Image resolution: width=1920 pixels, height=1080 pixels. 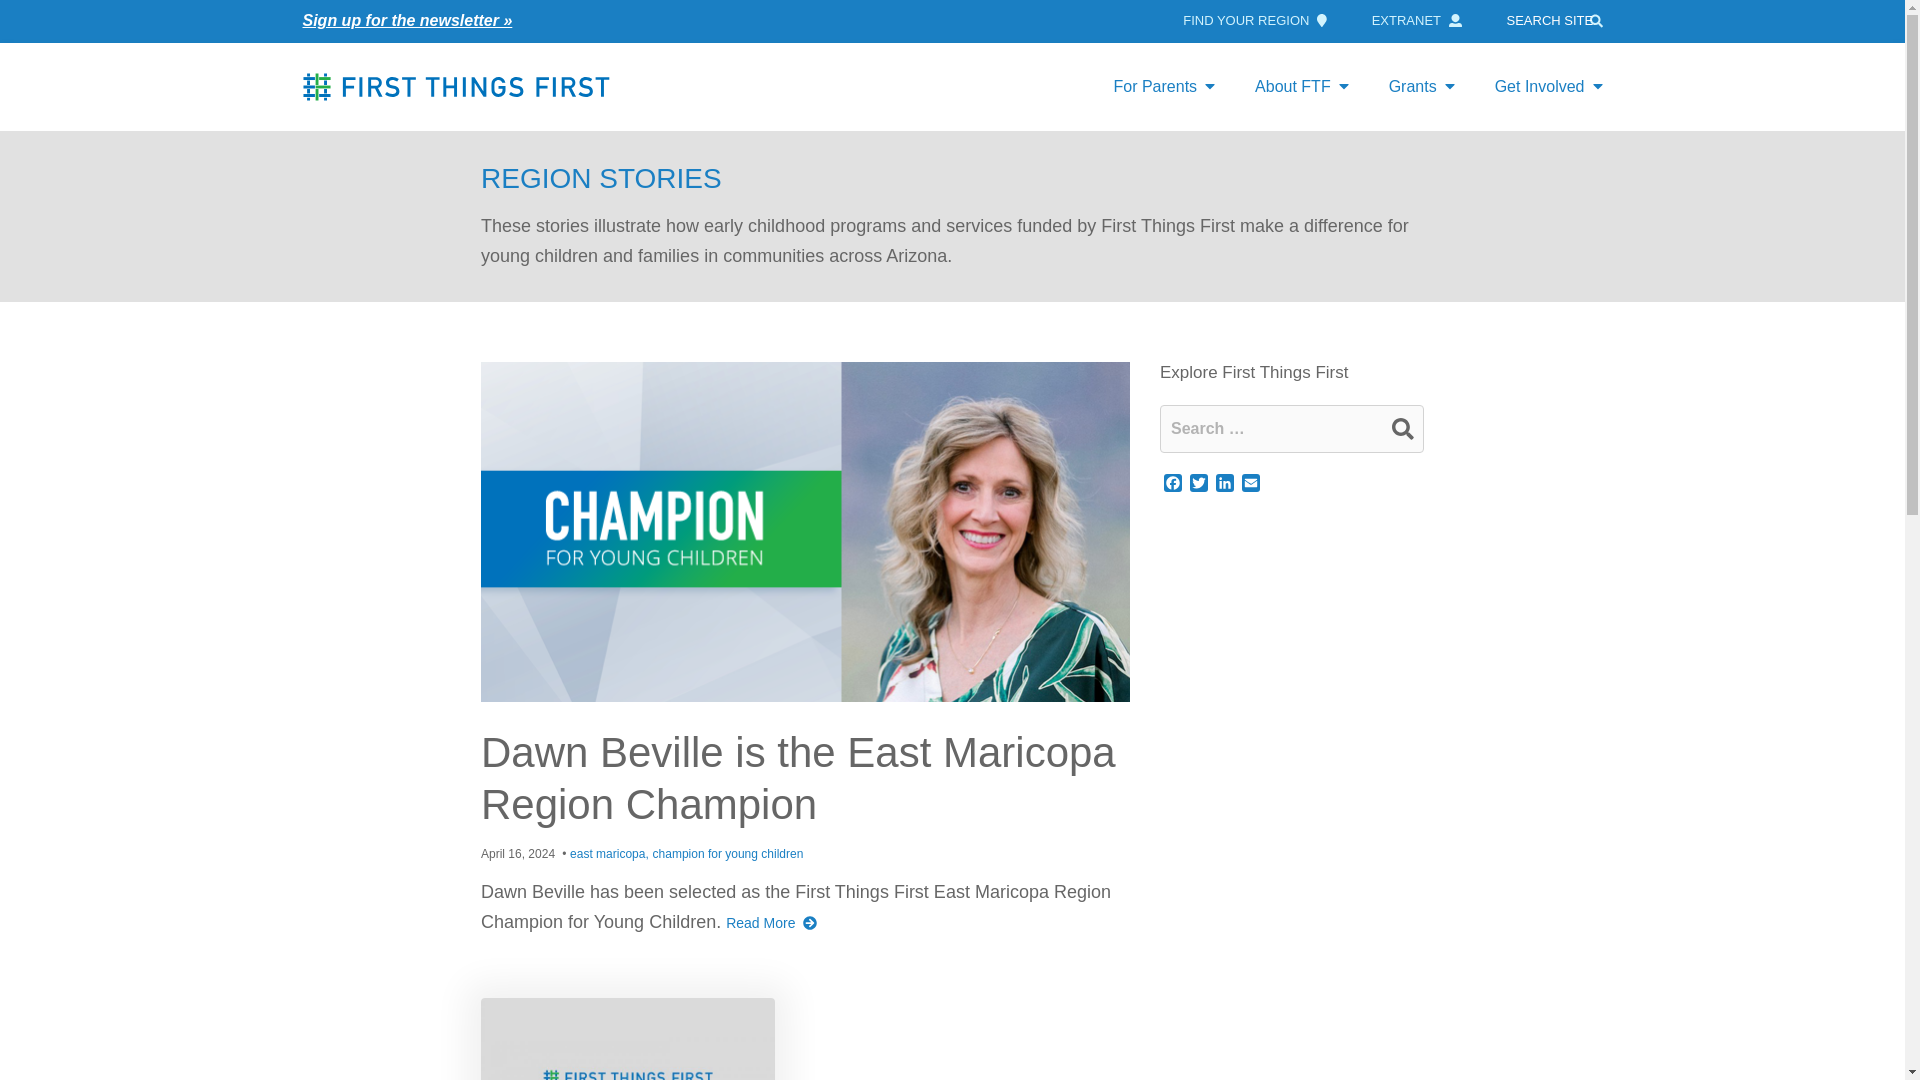 What do you see at coordinates (1301, 86) in the screenshot?
I see `About FTF` at bounding box center [1301, 86].